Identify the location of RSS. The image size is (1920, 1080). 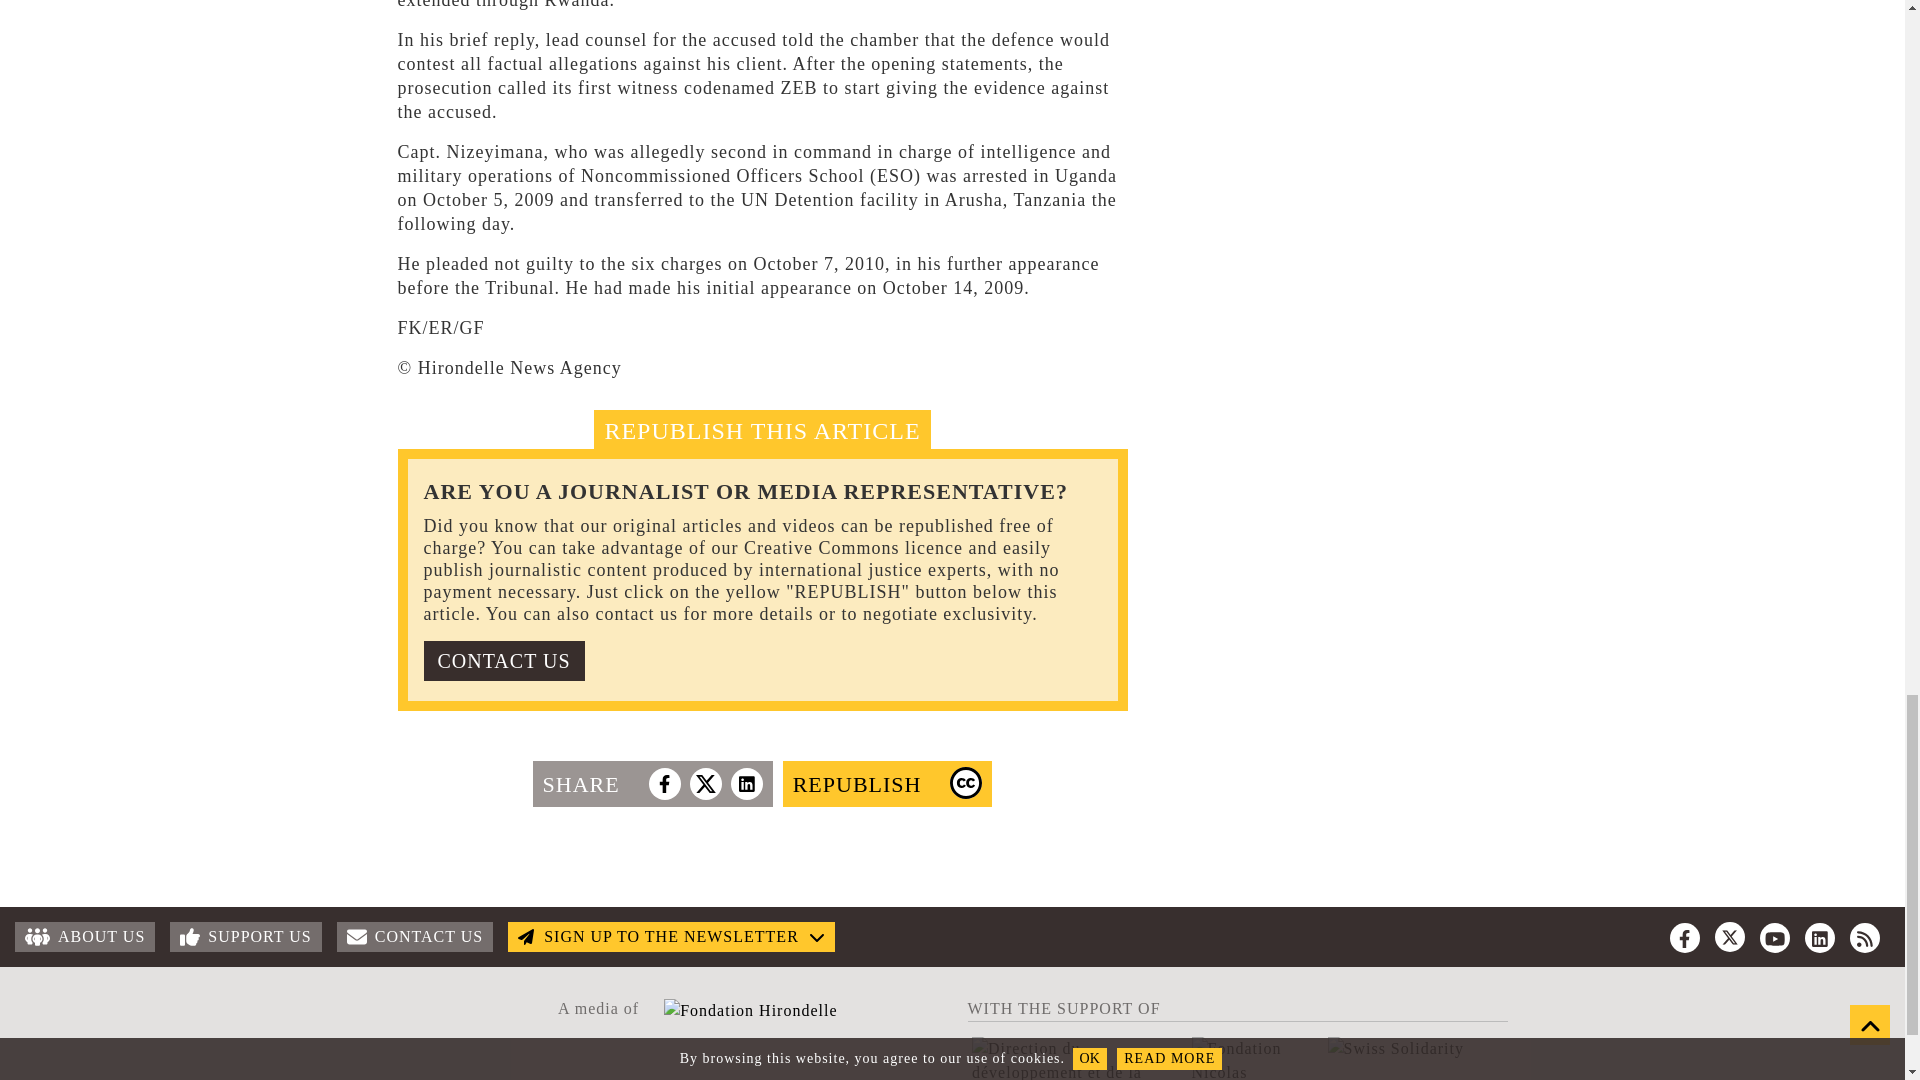
(1864, 938).